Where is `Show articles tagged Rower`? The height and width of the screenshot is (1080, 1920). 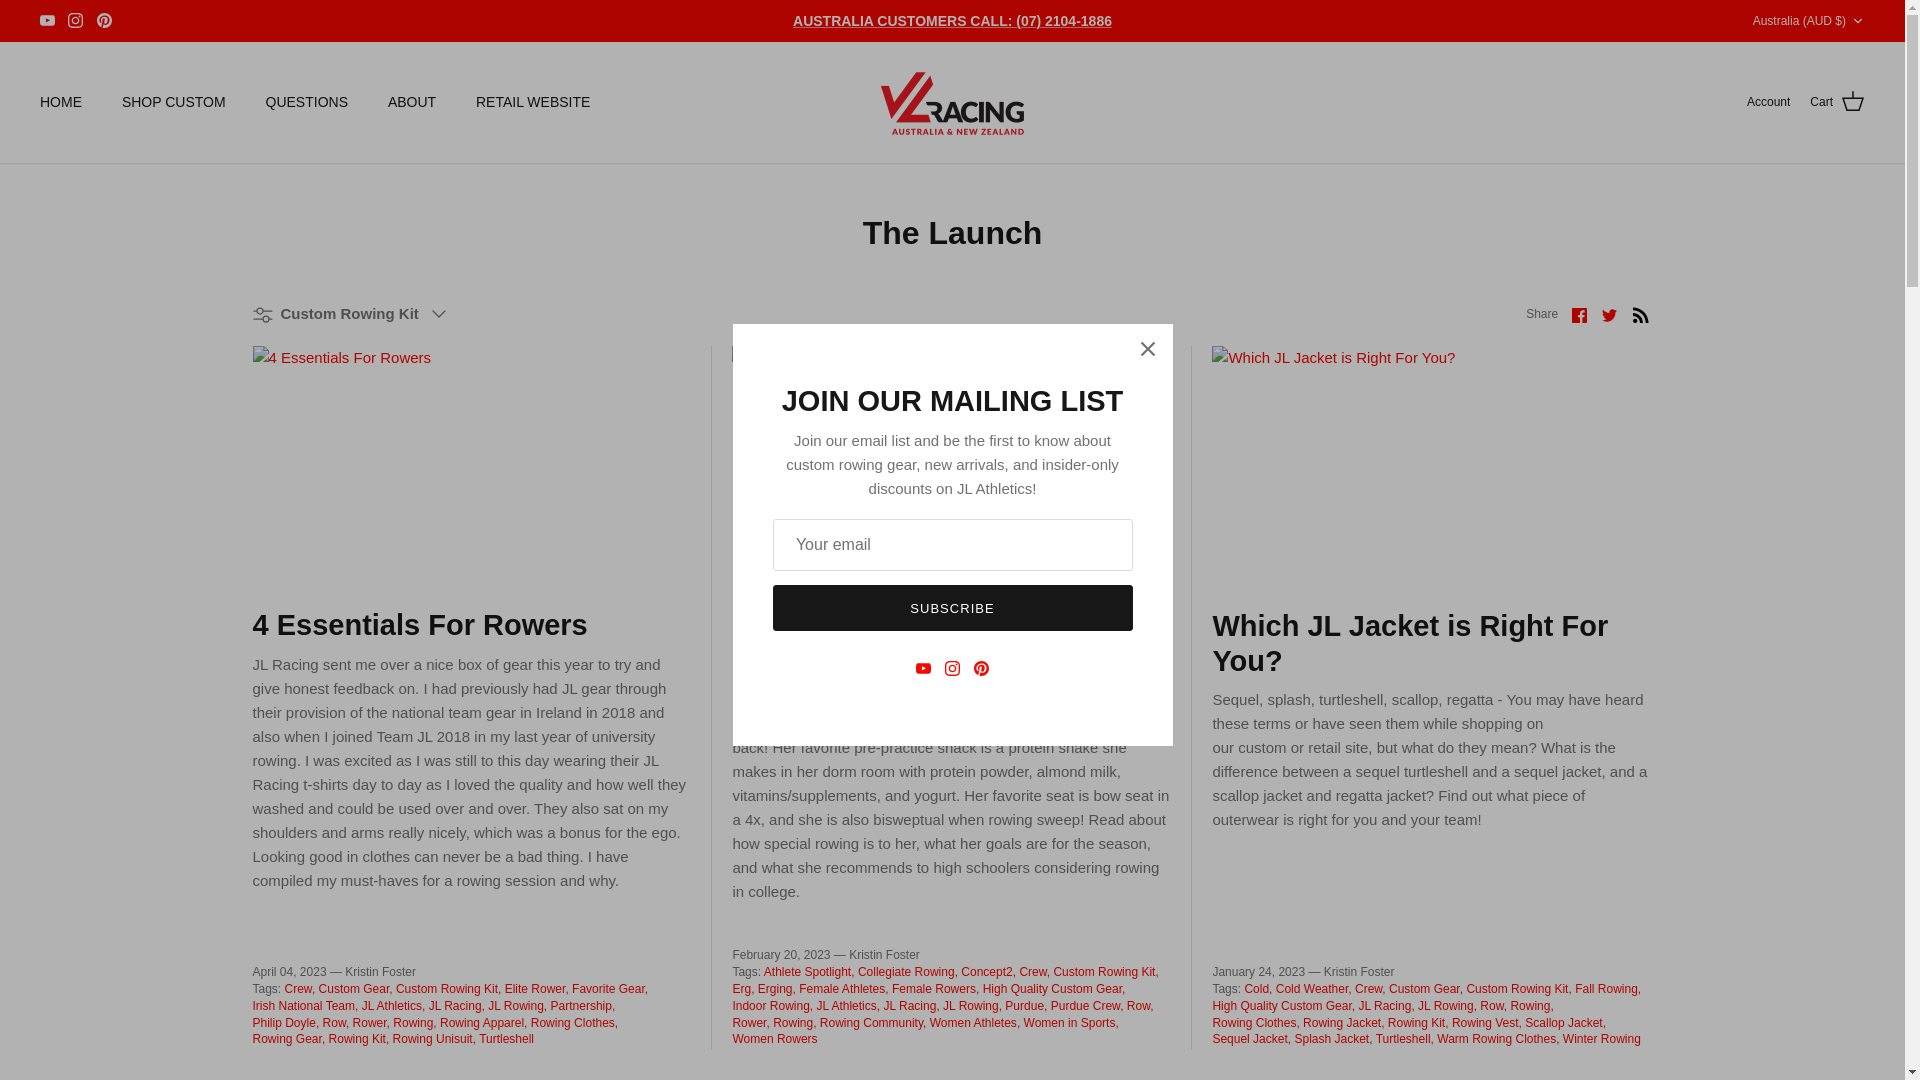 Show articles tagged Rower is located at coordinates (371, 1023).